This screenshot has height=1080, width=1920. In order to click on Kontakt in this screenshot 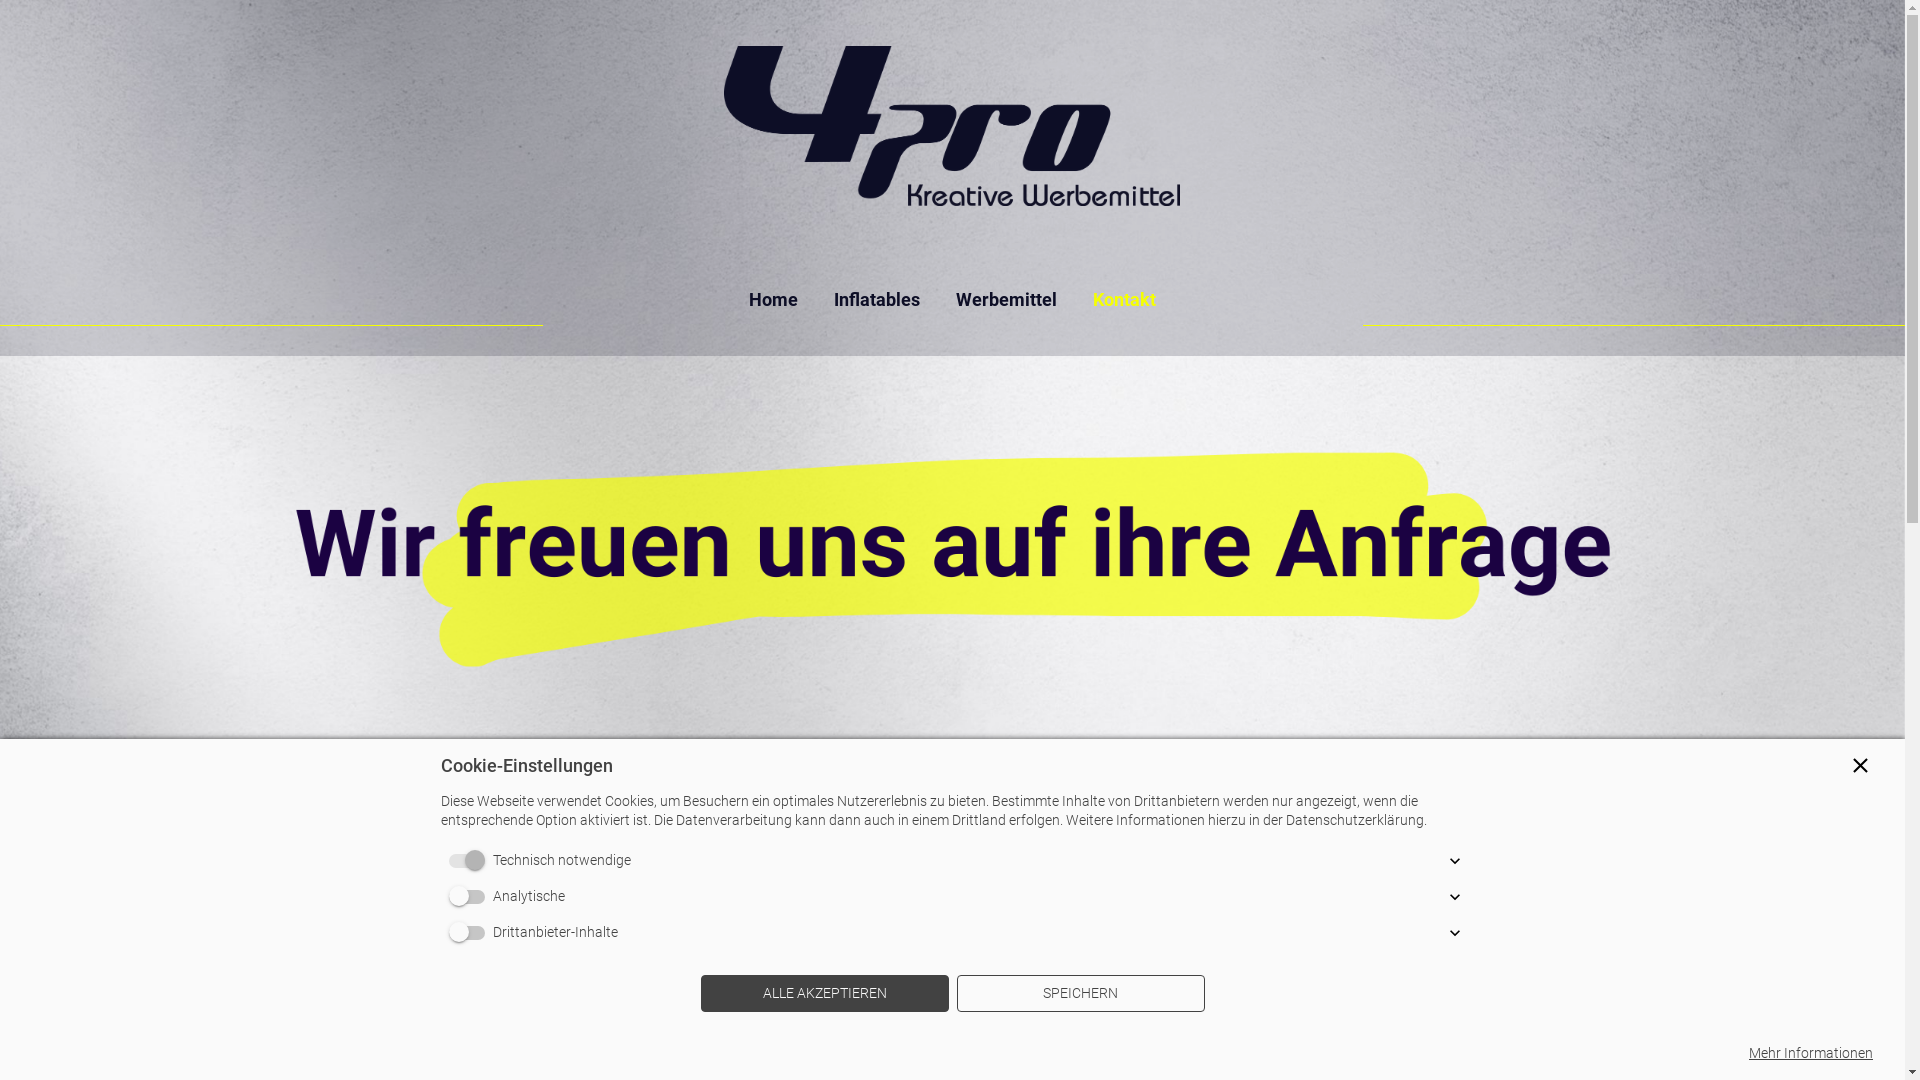, I will do `click(1134, 300)`.